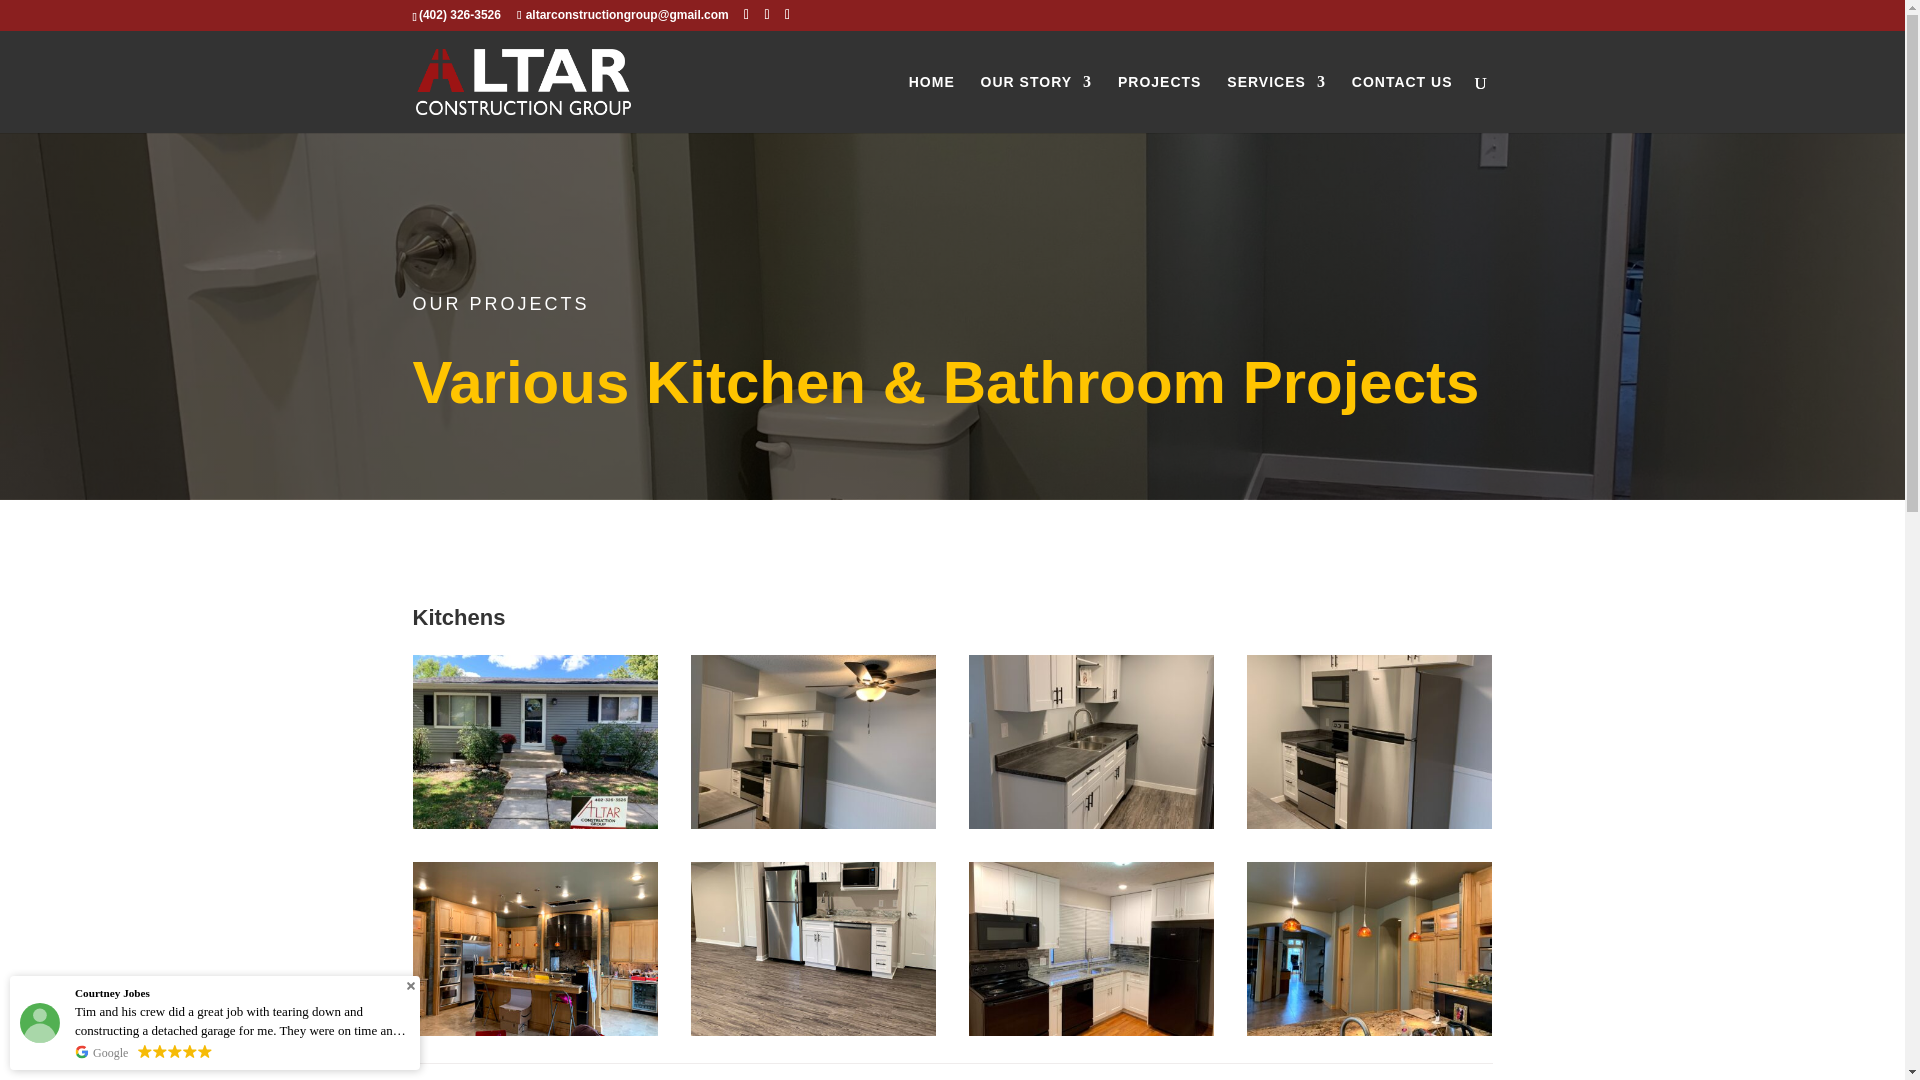  What do you see at coordinates (1159, 103) in the screenshot?
I see `PROJECTS` at bounding box center [1159, 103].